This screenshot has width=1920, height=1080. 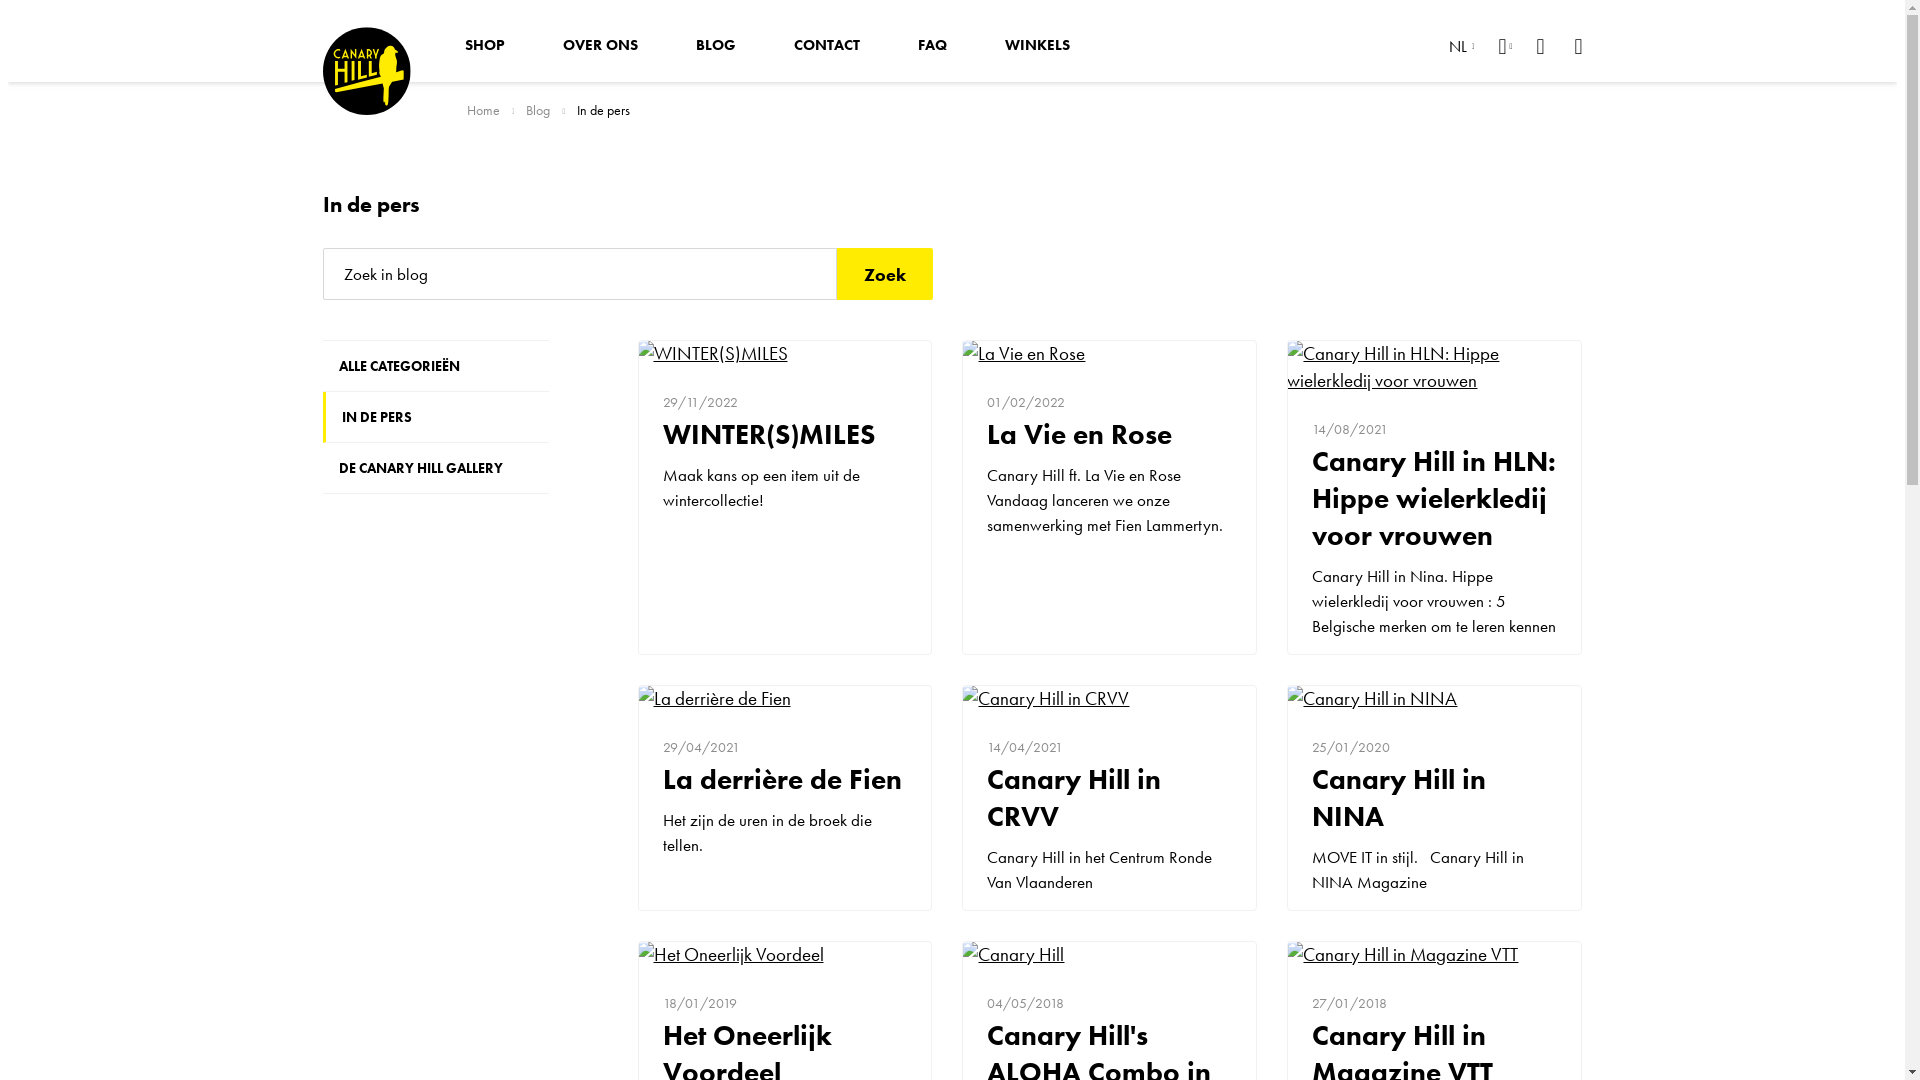 What do you see at coordinates (784, 434) in the screenshot?
I see `WINTER(S)MILES` at bounding box center [784, 434].